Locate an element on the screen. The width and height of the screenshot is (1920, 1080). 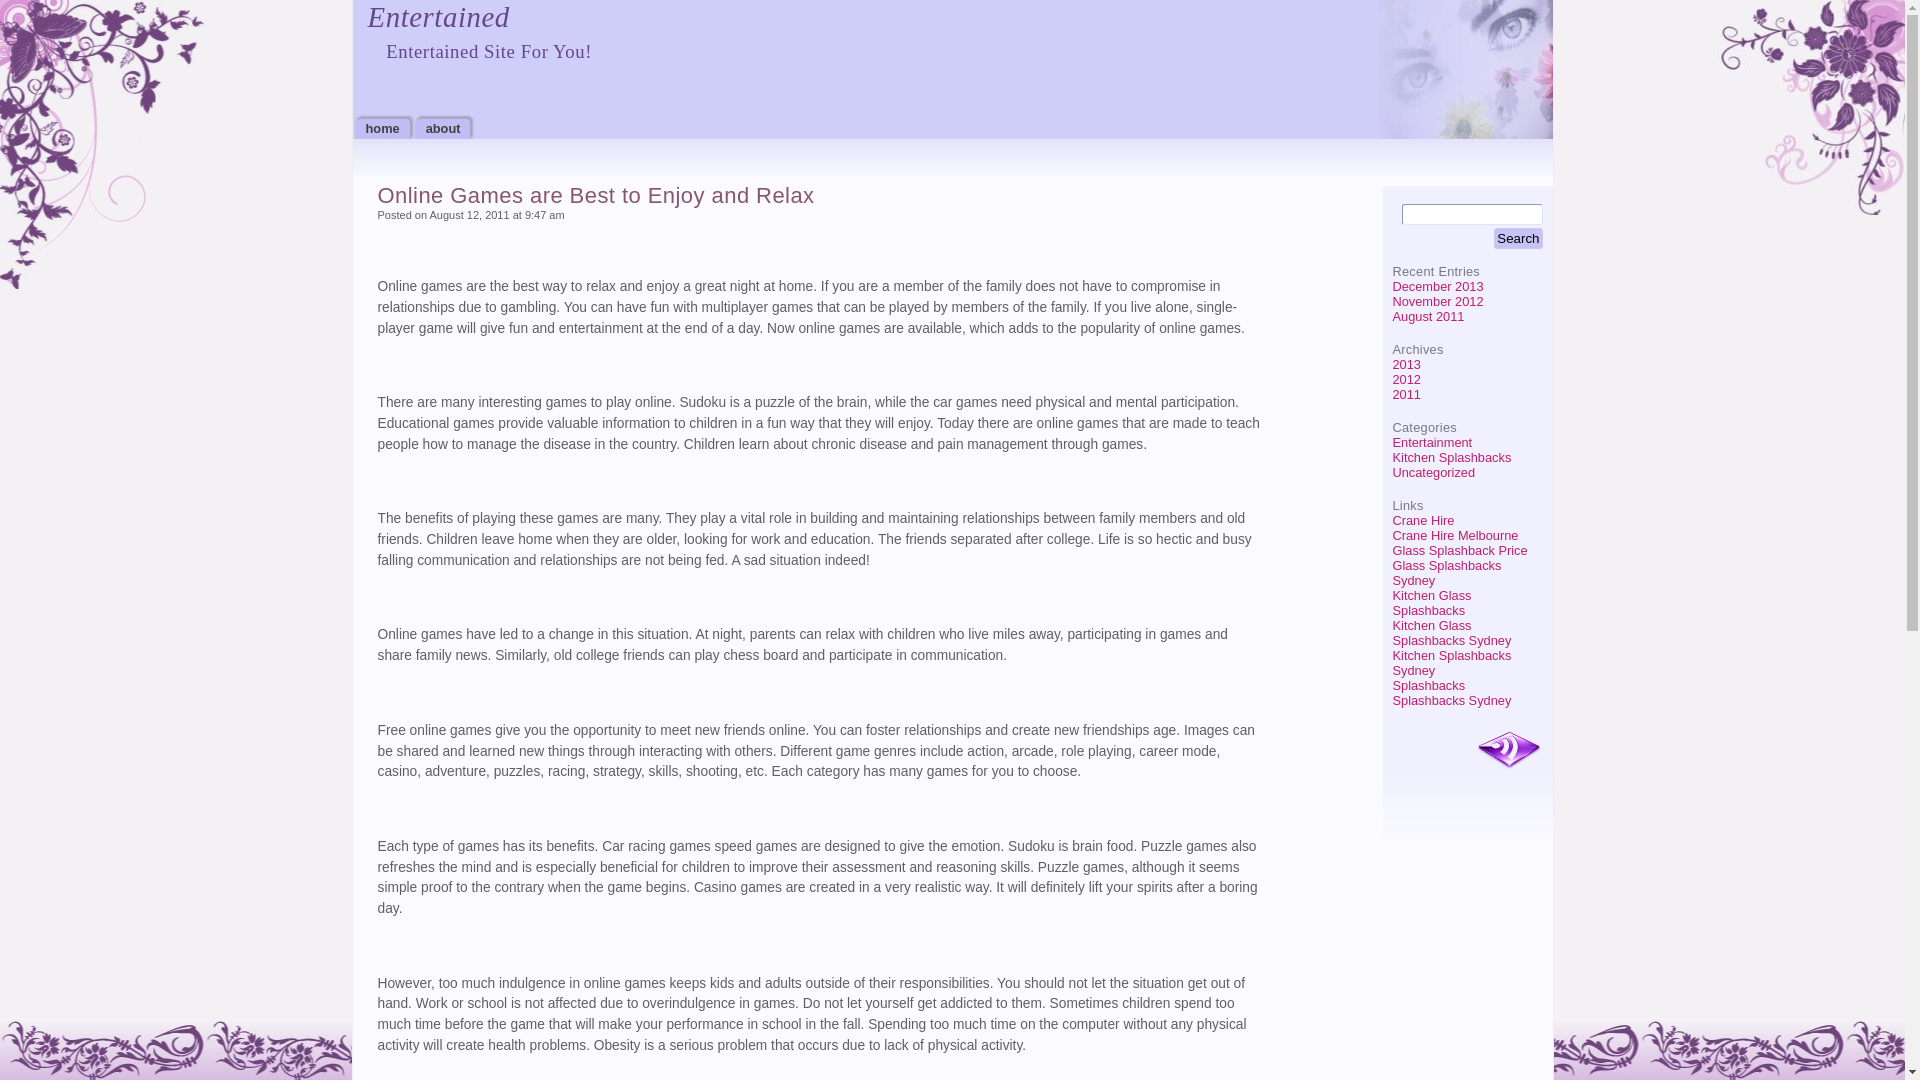
Kitchen Splashbacks is located at coordinates (1452, 458).